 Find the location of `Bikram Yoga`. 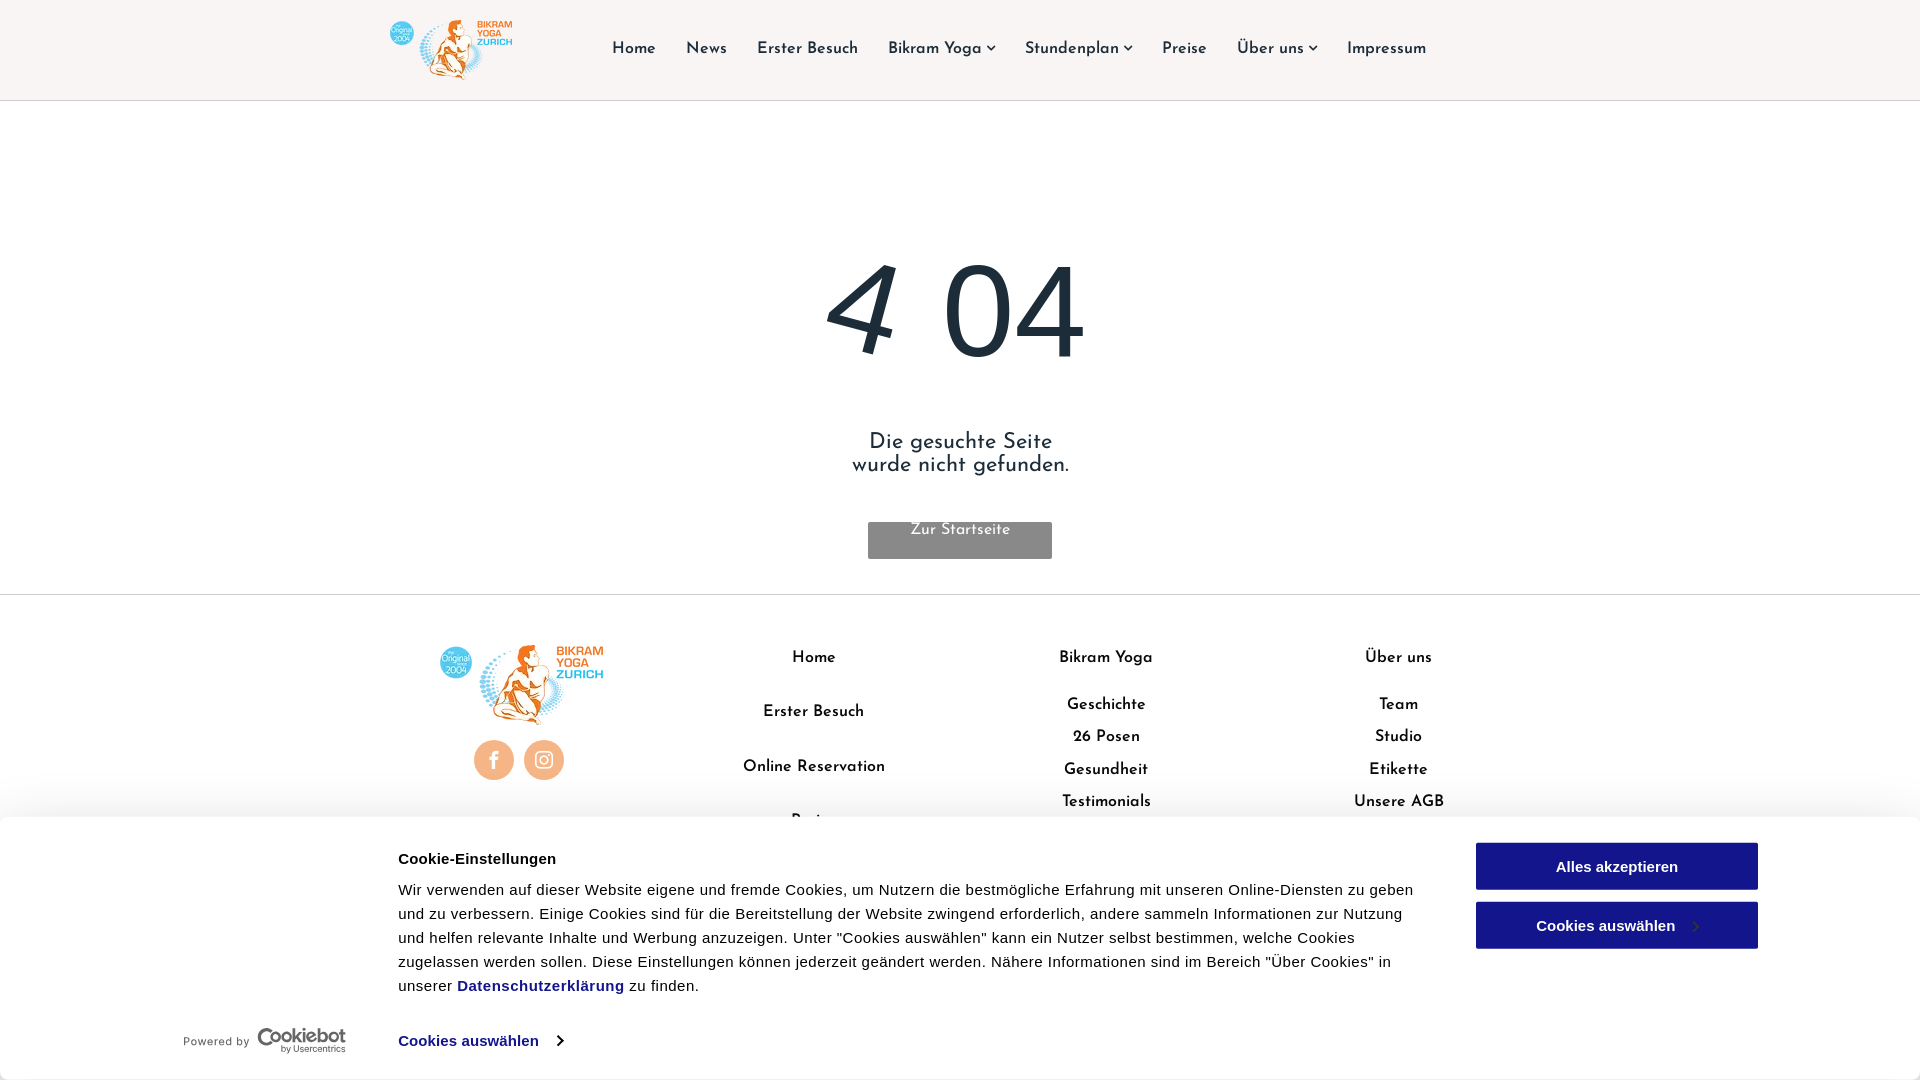

Bikram Yoga is located at coordinates (941, 49).